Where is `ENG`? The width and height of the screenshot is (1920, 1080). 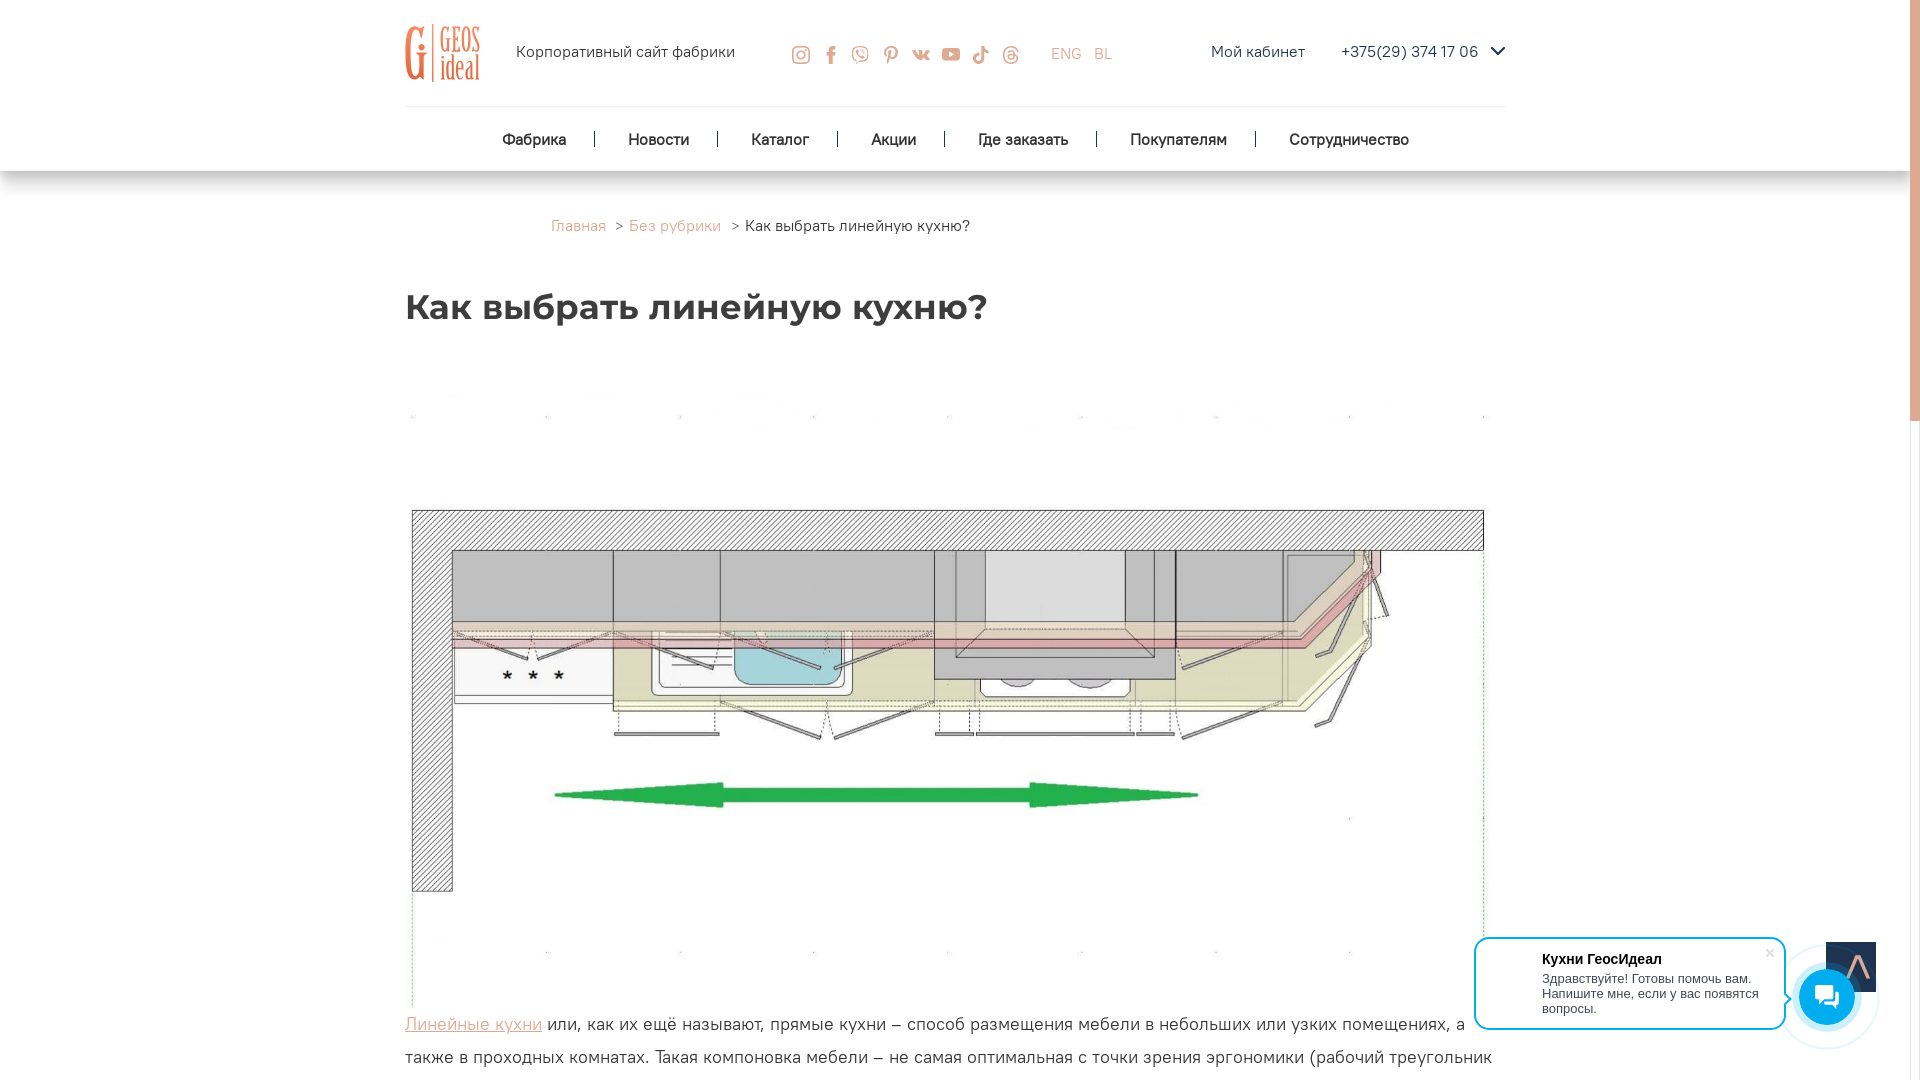
ENG is located at coordinates (1066, 53).